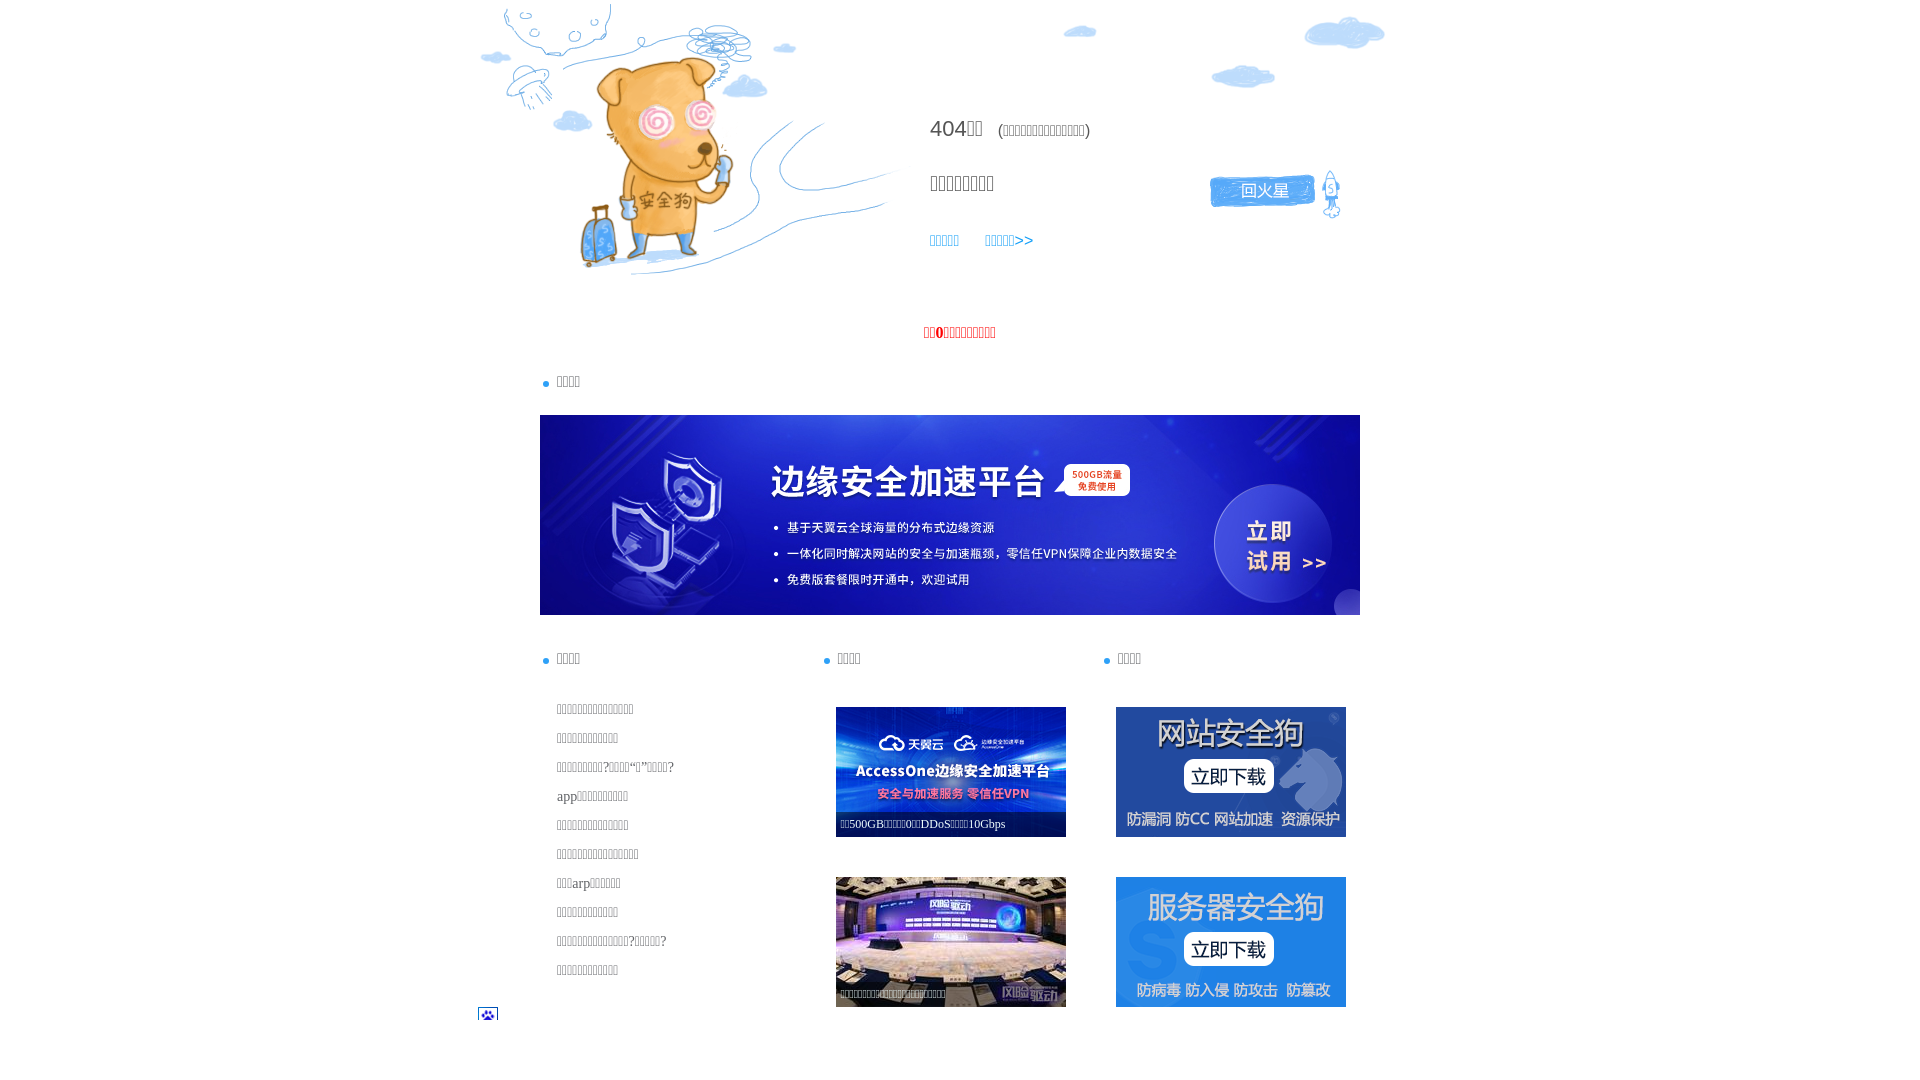  What do you see at coordinates (948, 128) in the screenshot?
I see `404` at bounding box center [948, 128].